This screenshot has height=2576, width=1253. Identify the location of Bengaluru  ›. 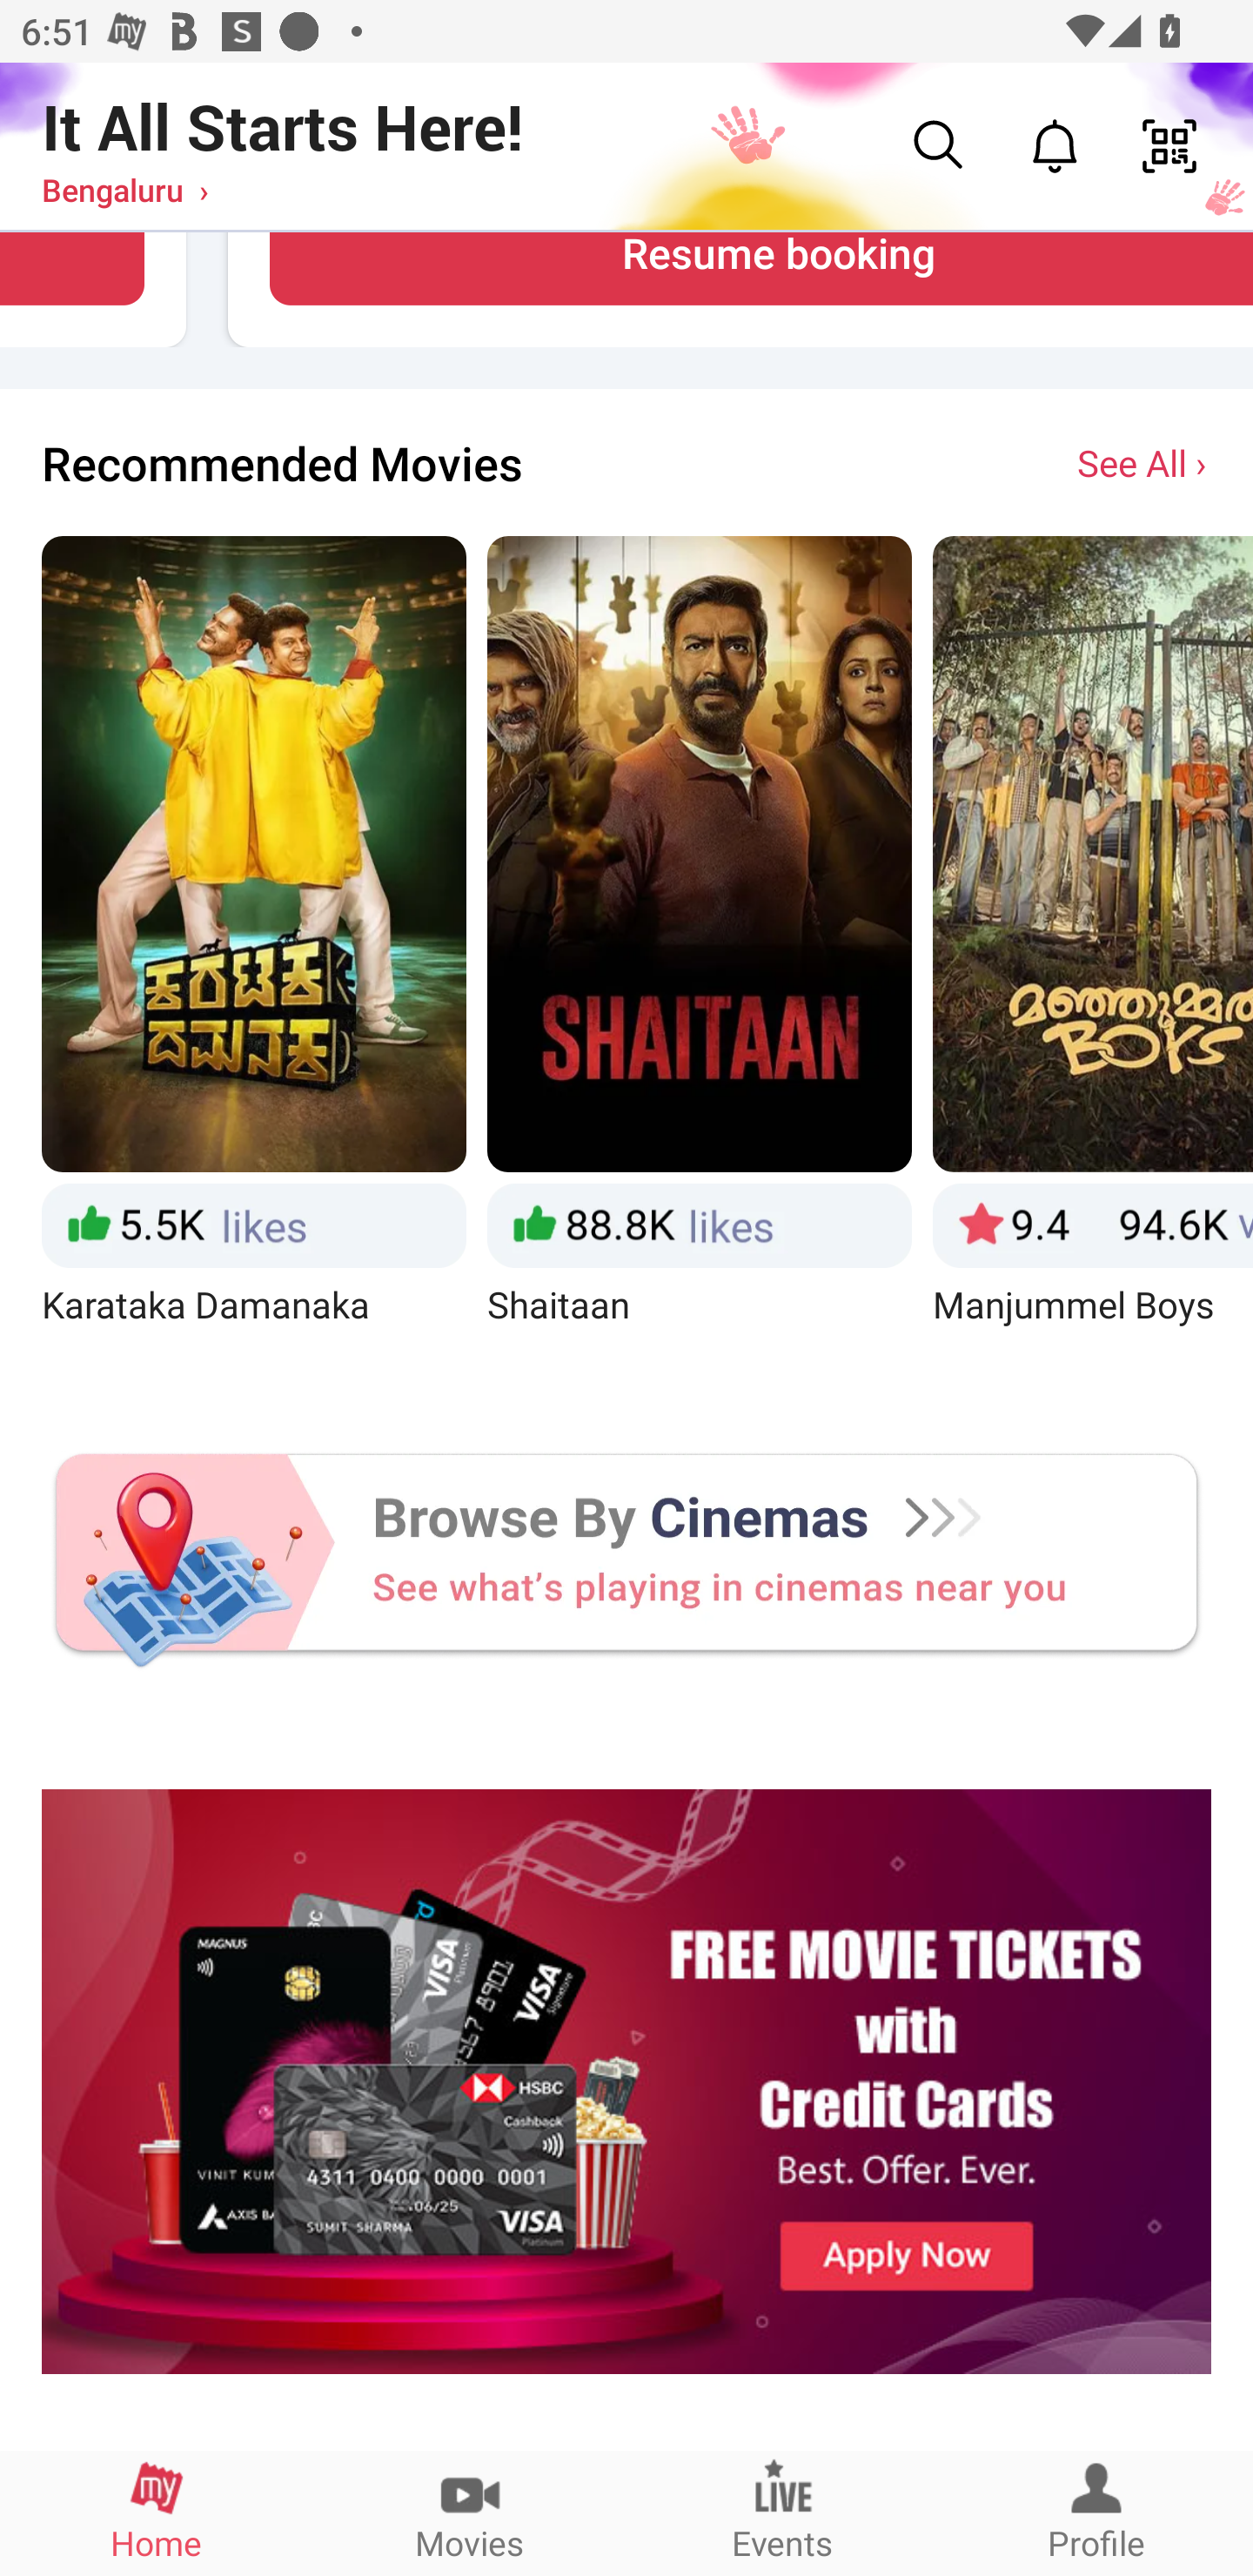
(125, 189).